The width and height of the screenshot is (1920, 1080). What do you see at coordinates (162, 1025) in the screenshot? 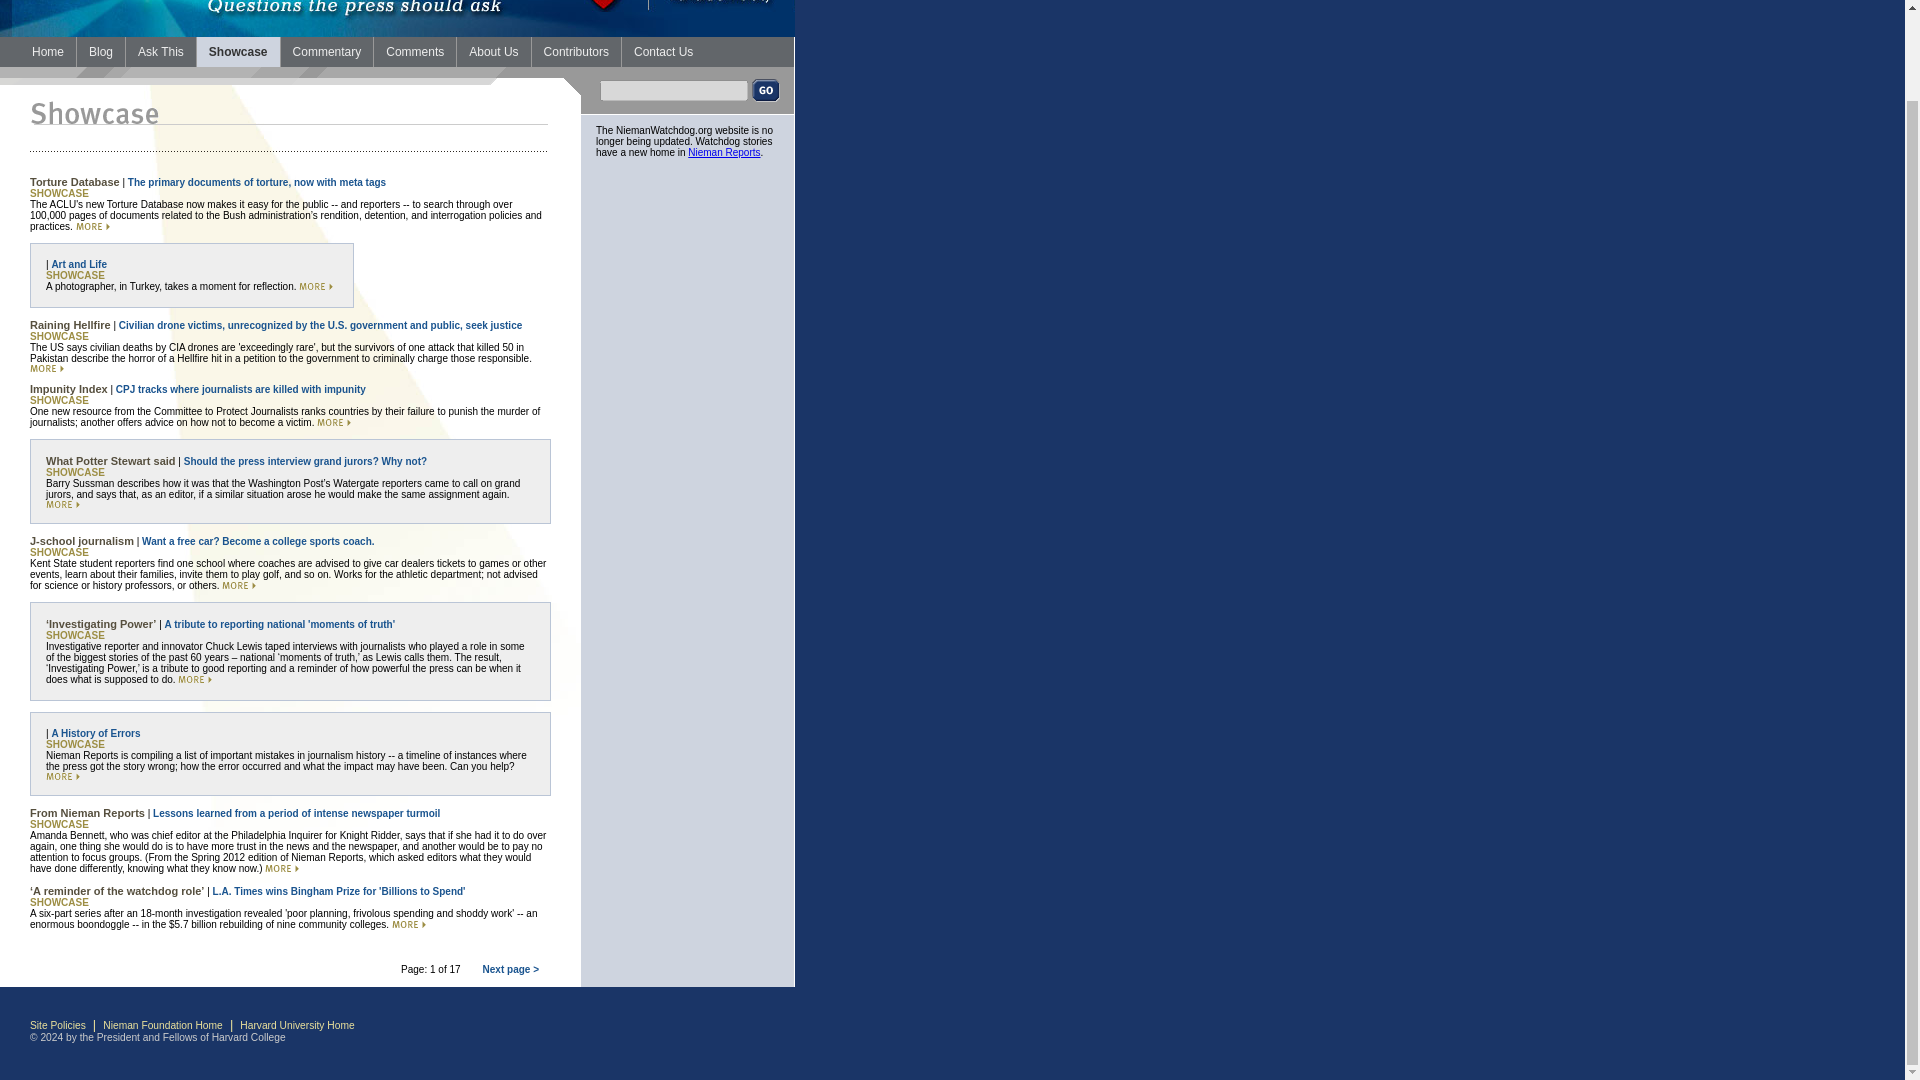
I see `Nieman Foundation Home` at bounding box center [162, 1025].